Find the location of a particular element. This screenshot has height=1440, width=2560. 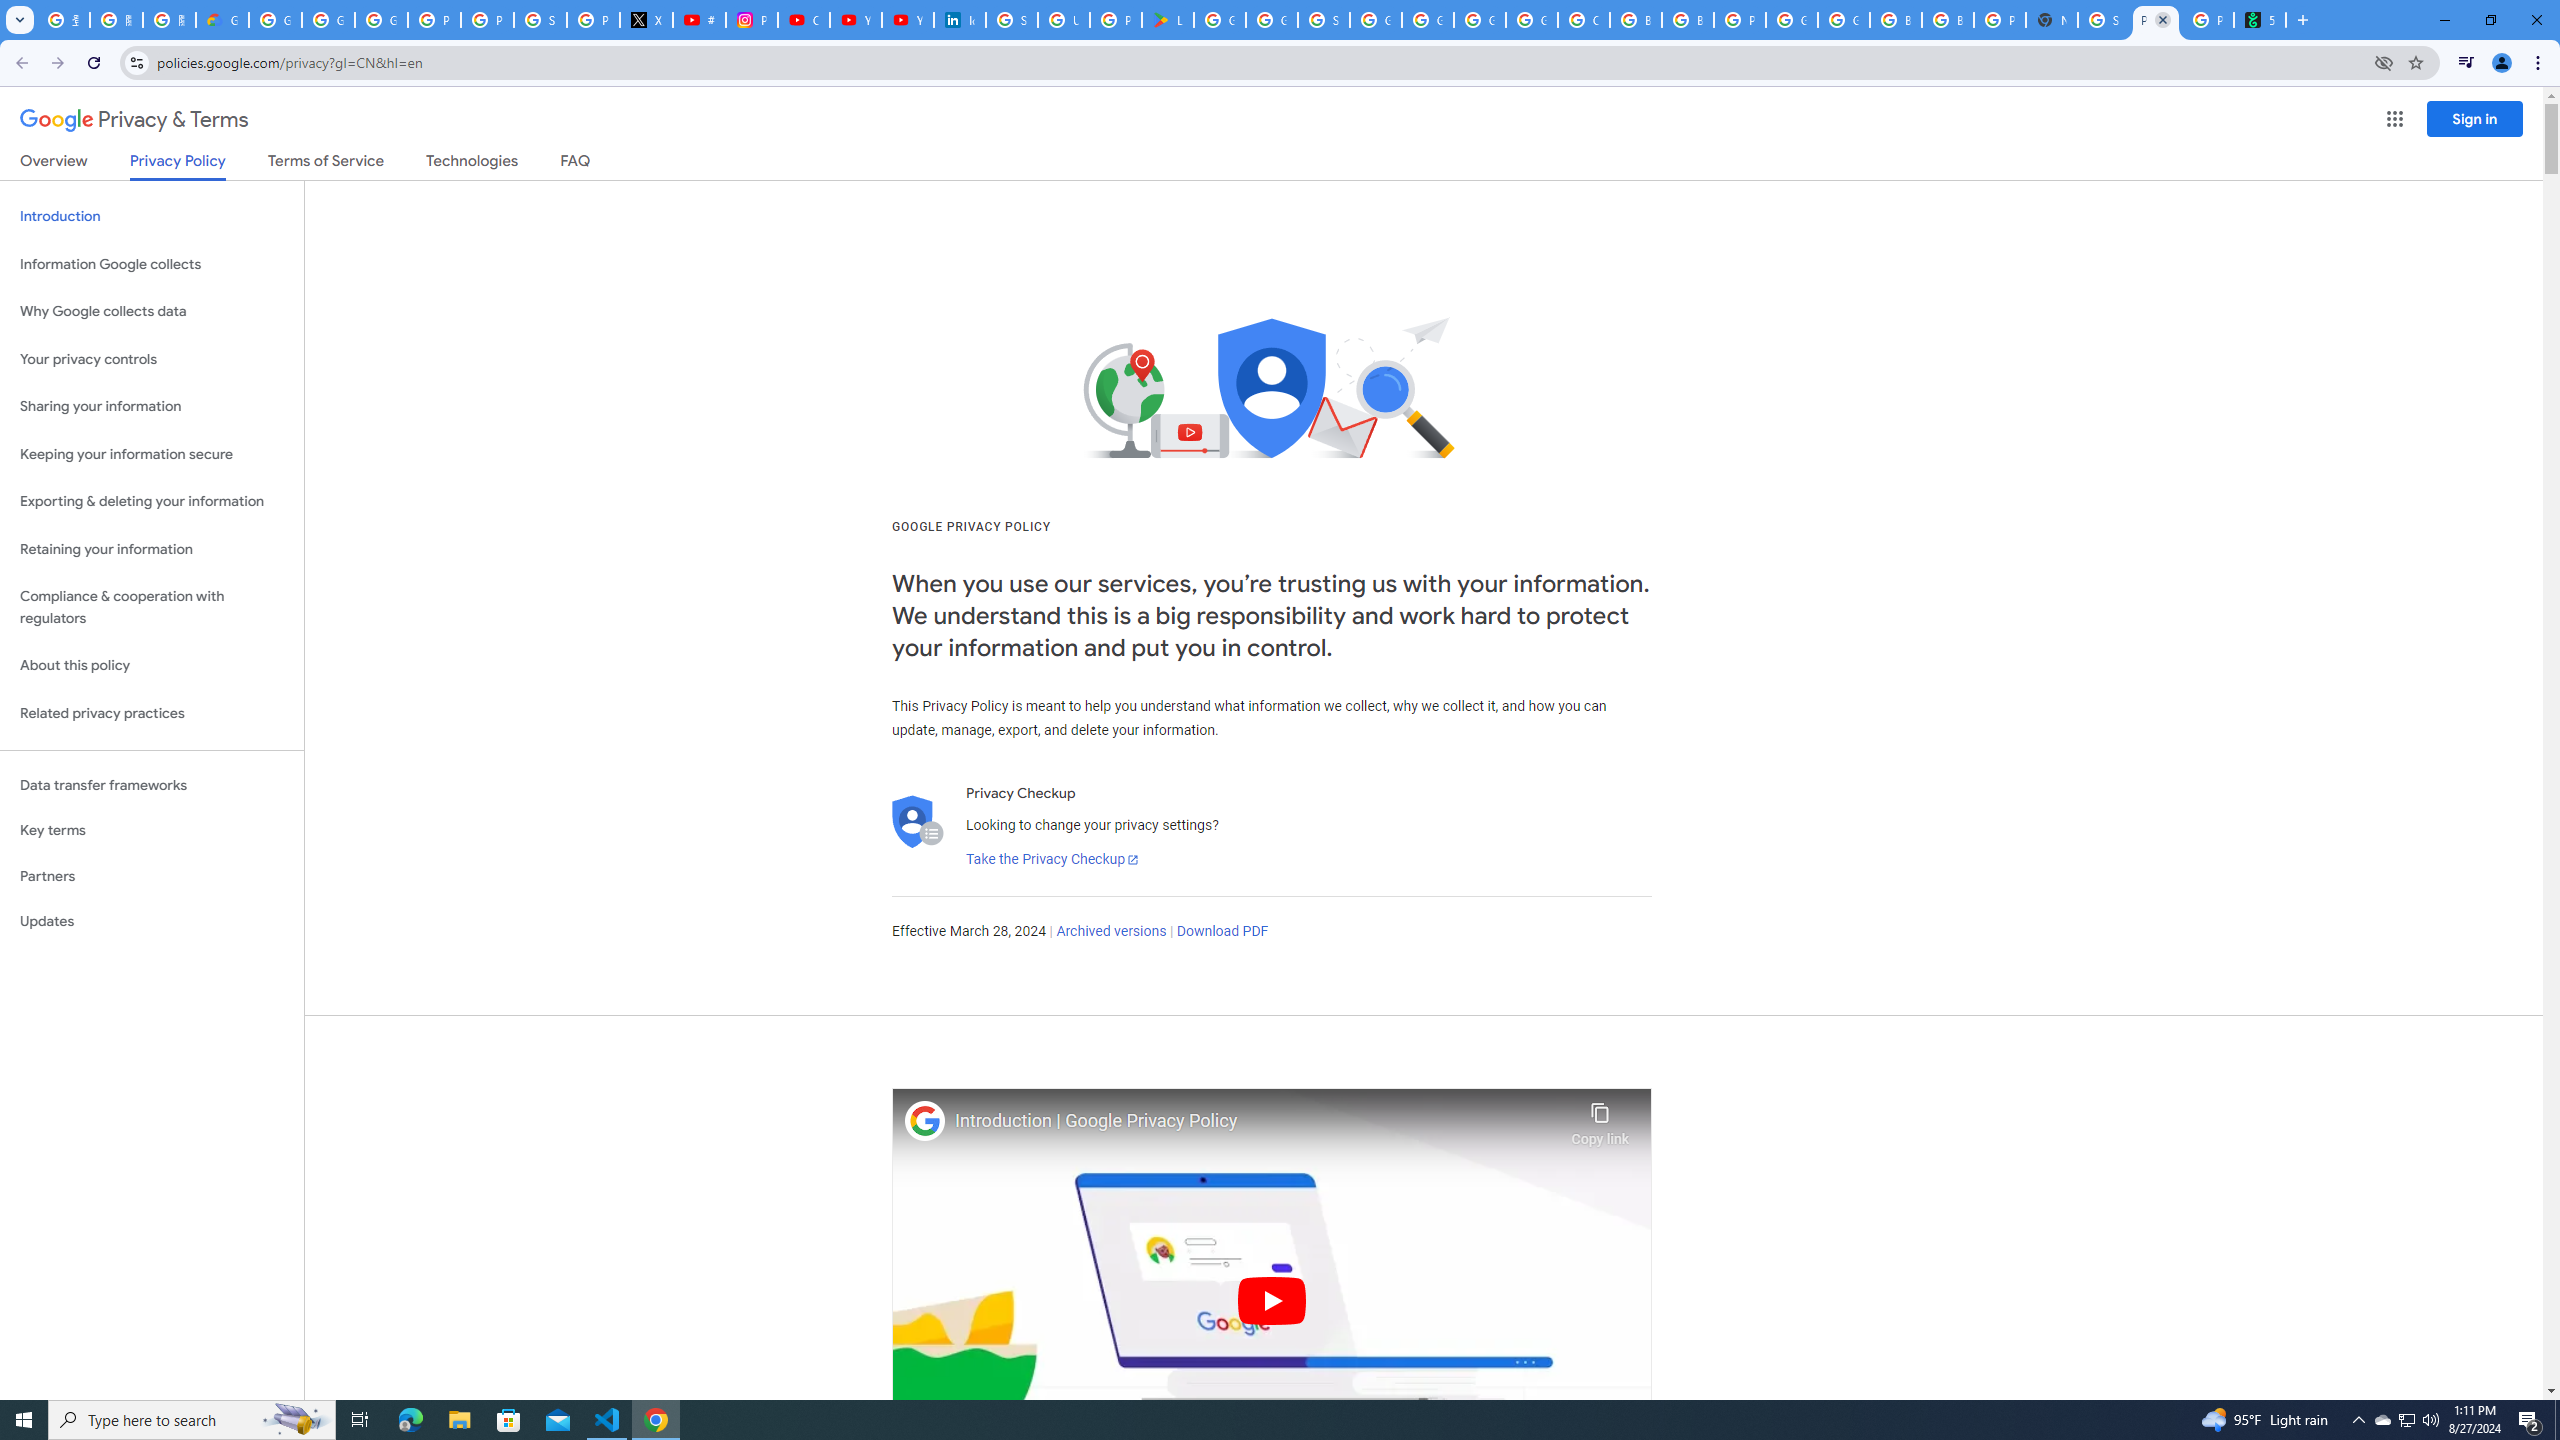

Your privacy controls is located at coordinates (152, 360).